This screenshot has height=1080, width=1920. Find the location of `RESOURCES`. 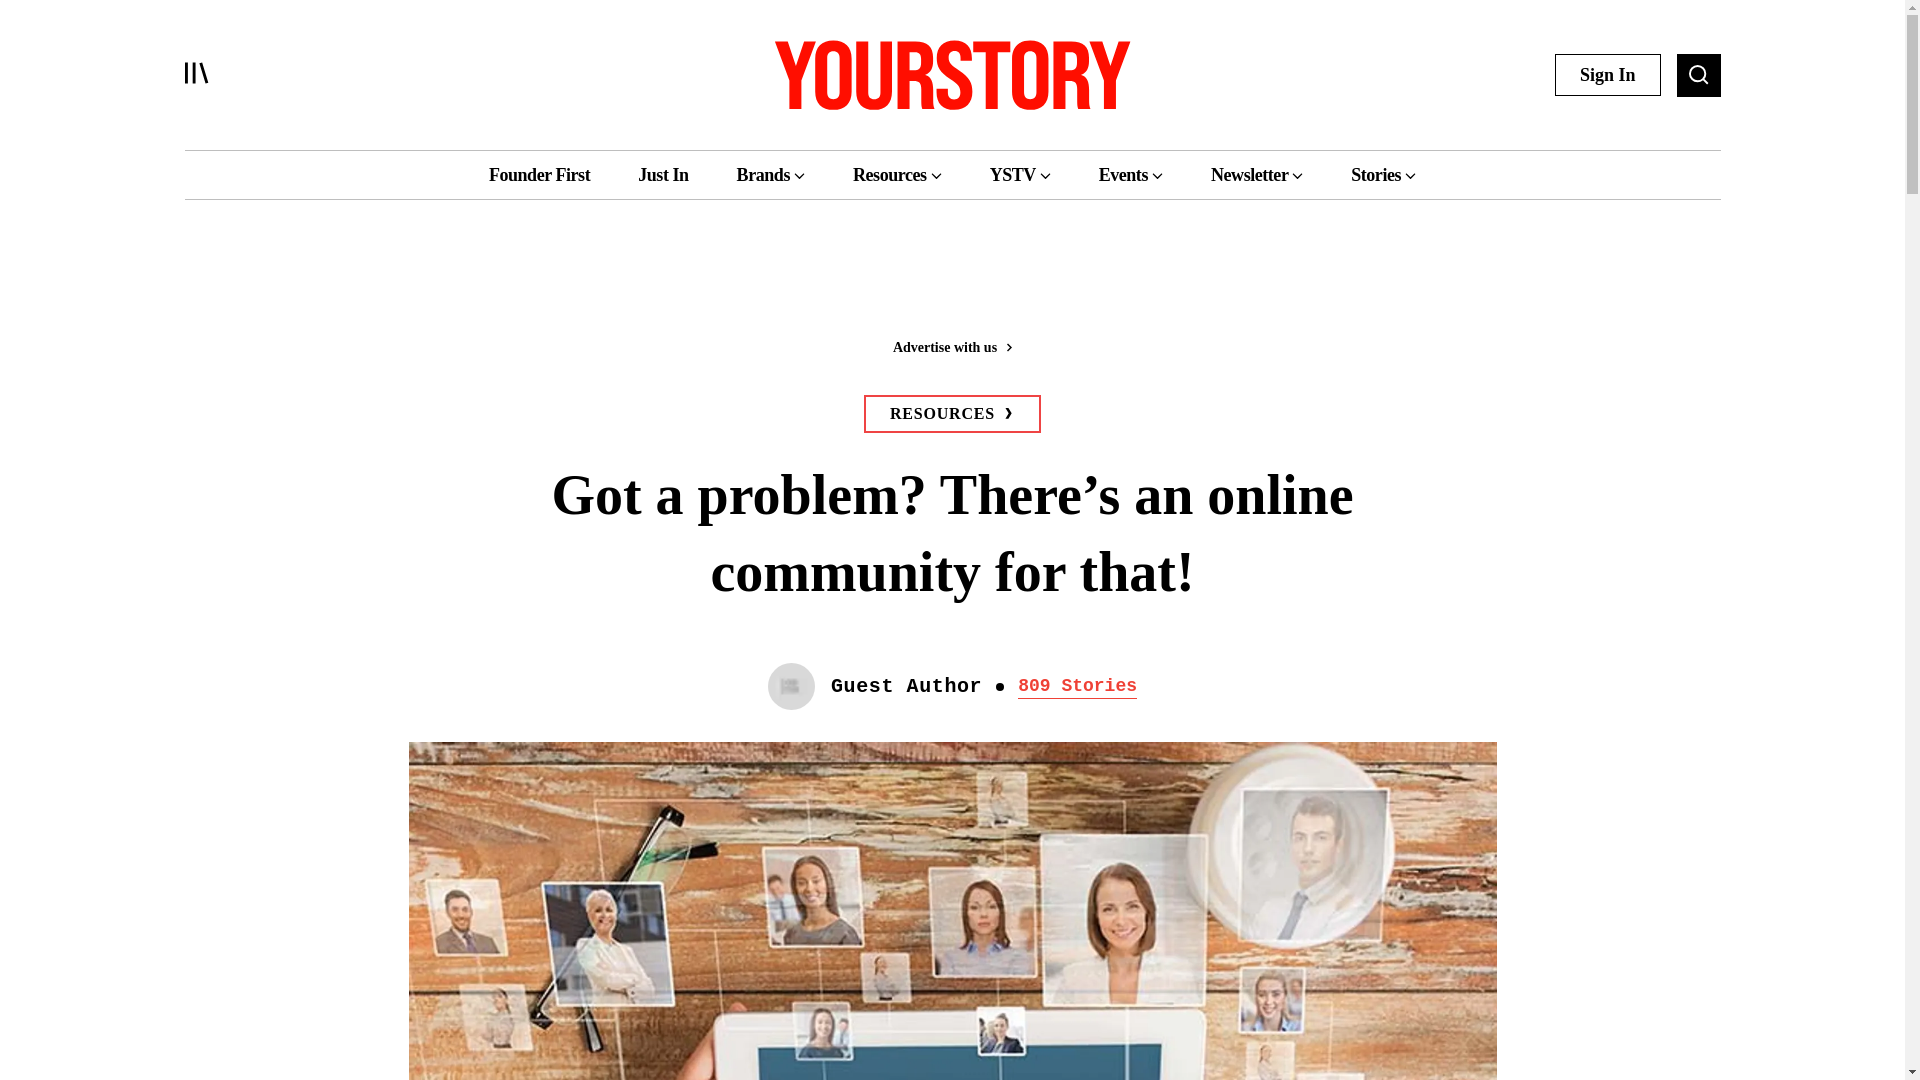

RESOURCES is located at coordinates (952, 414).